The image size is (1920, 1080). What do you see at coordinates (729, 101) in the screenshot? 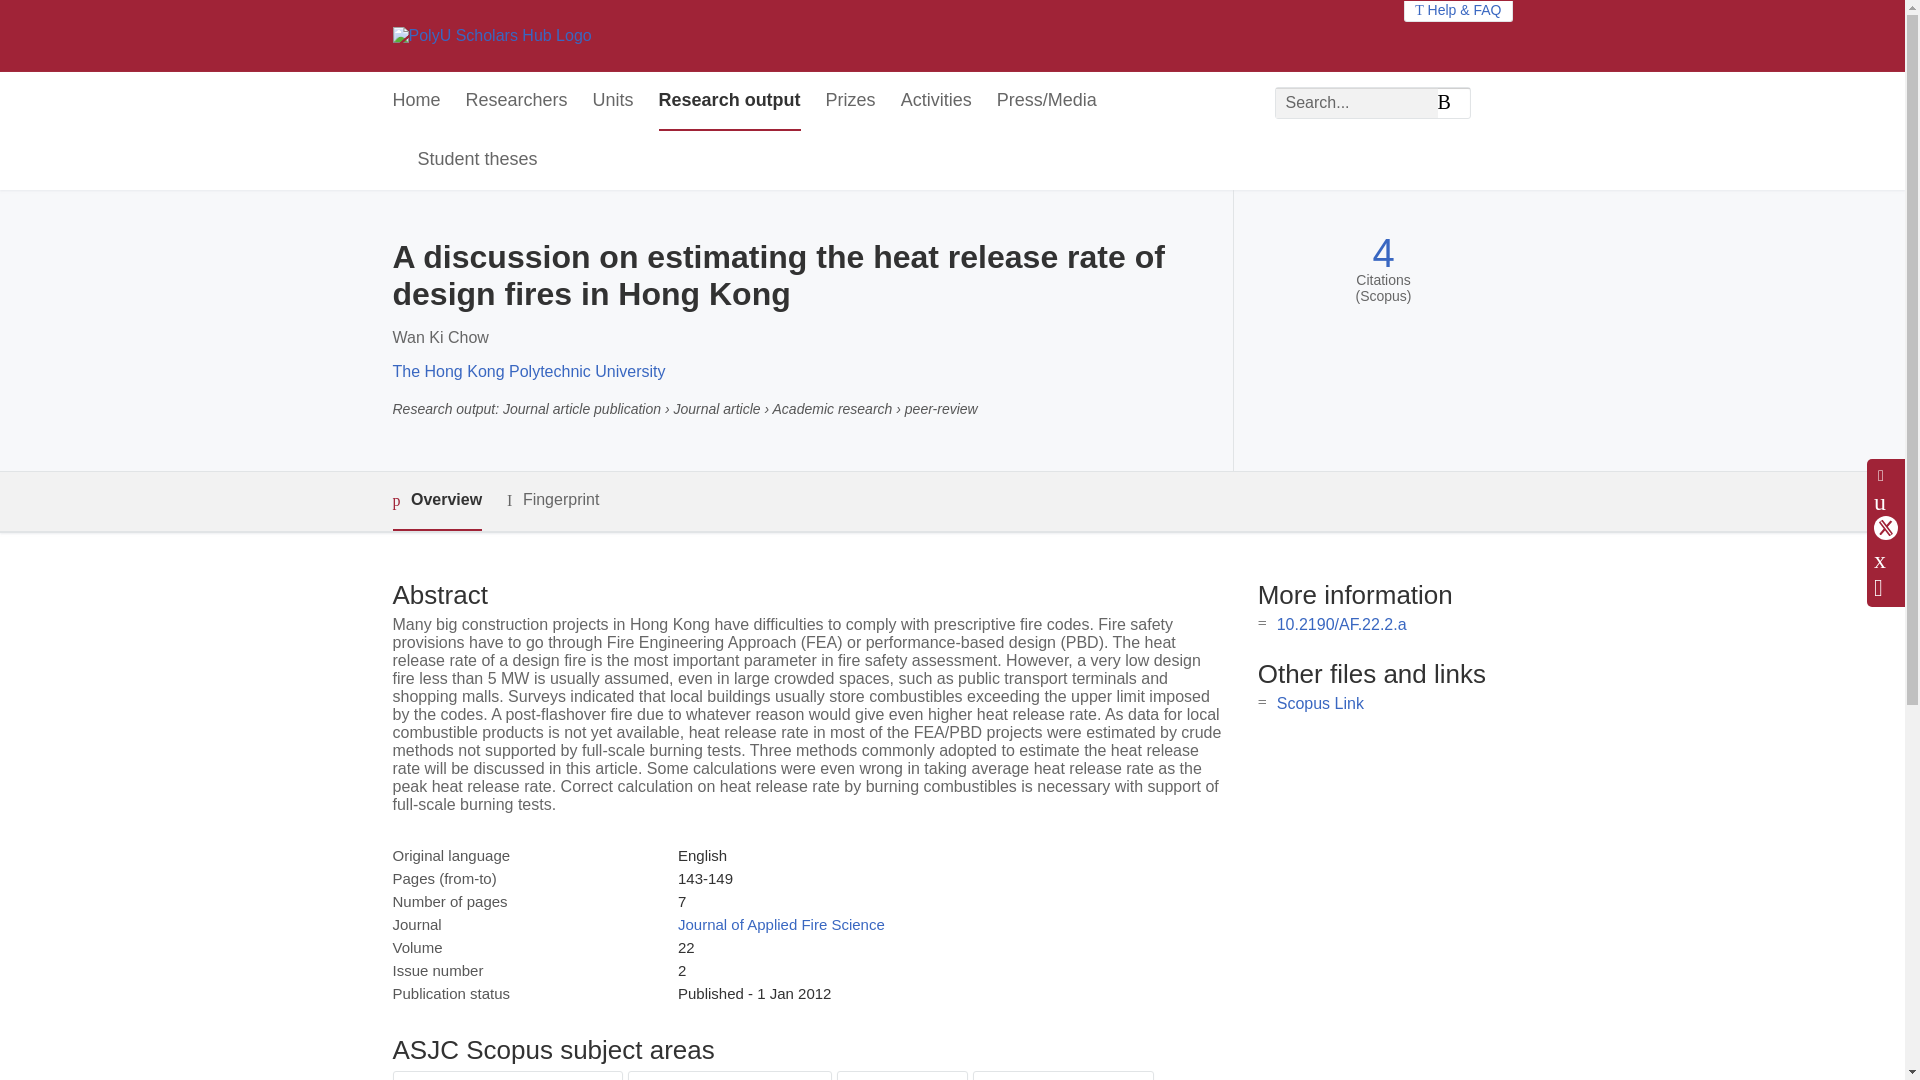
I see `Research output` at bounding box center [729, 101].